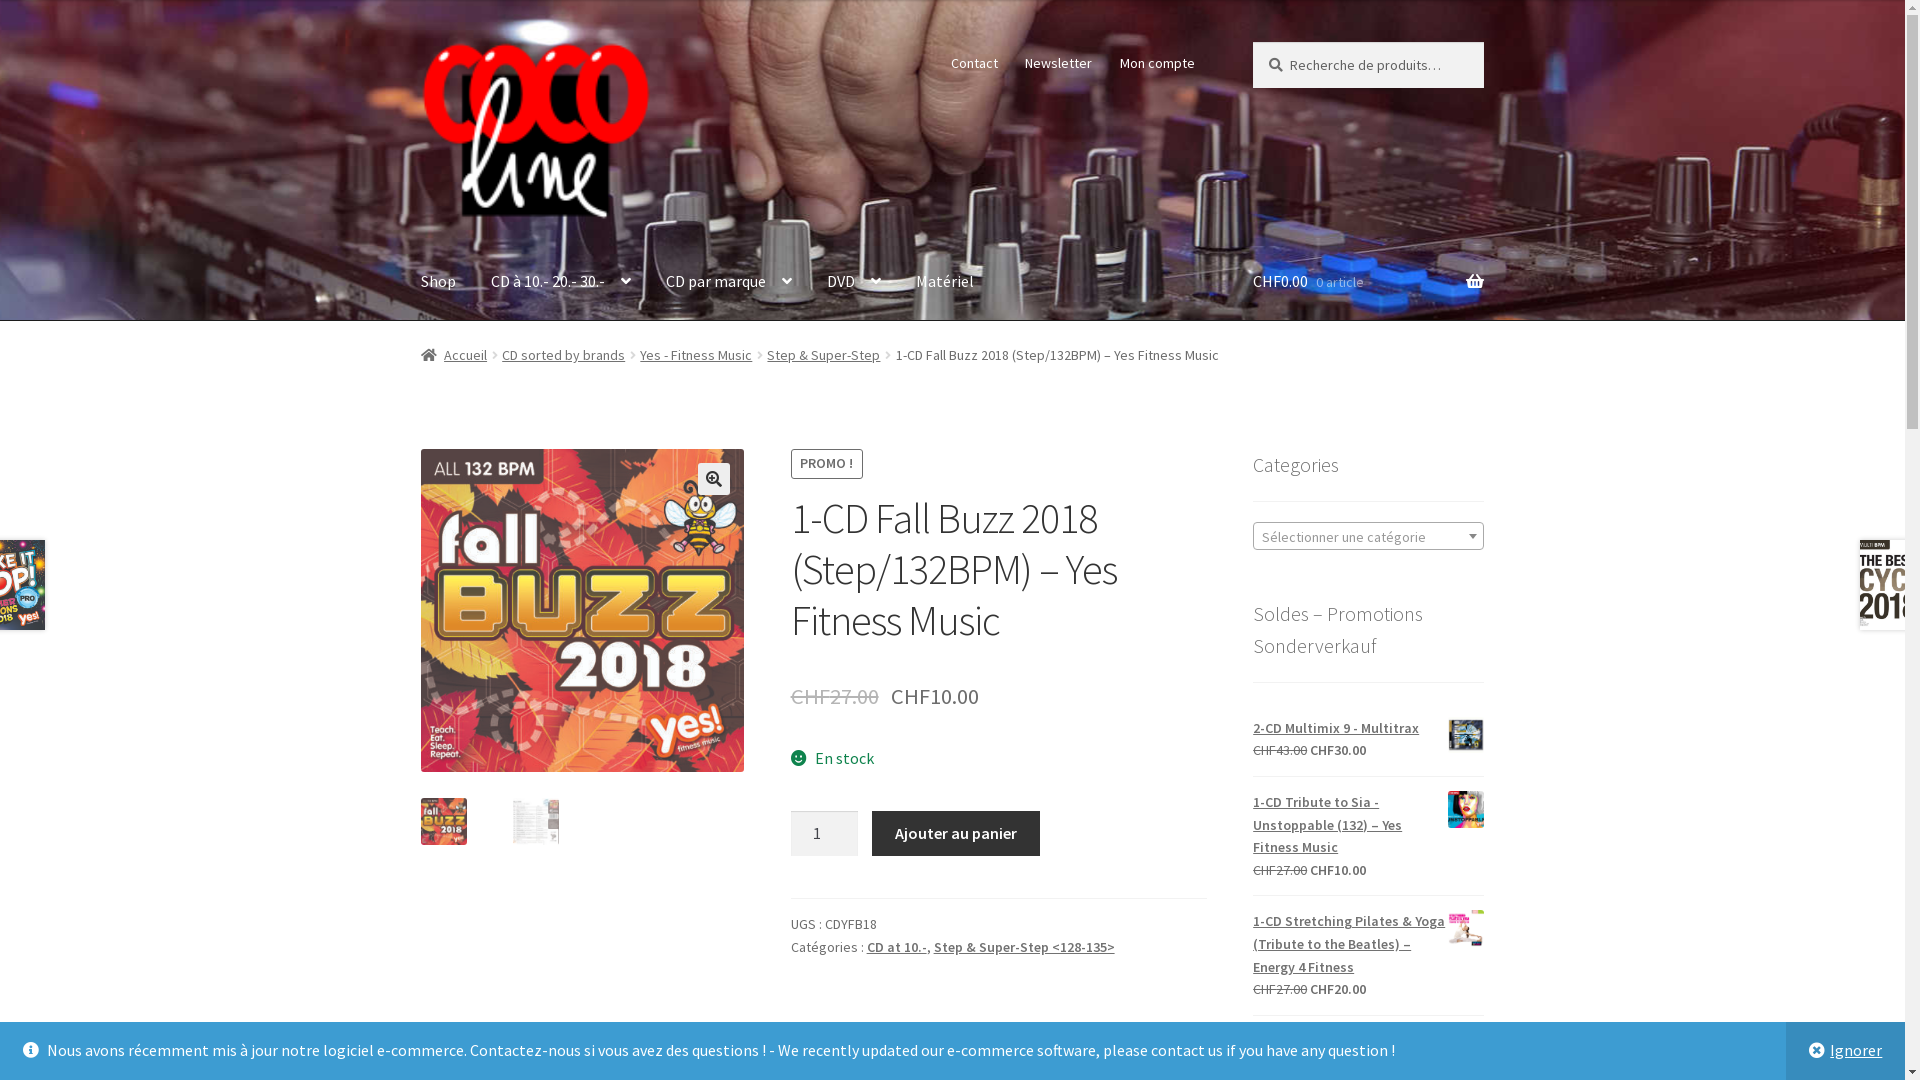 The width and height of the screenshot is (1920, 1080). I want to click on Recherche, so click(1252, 42).